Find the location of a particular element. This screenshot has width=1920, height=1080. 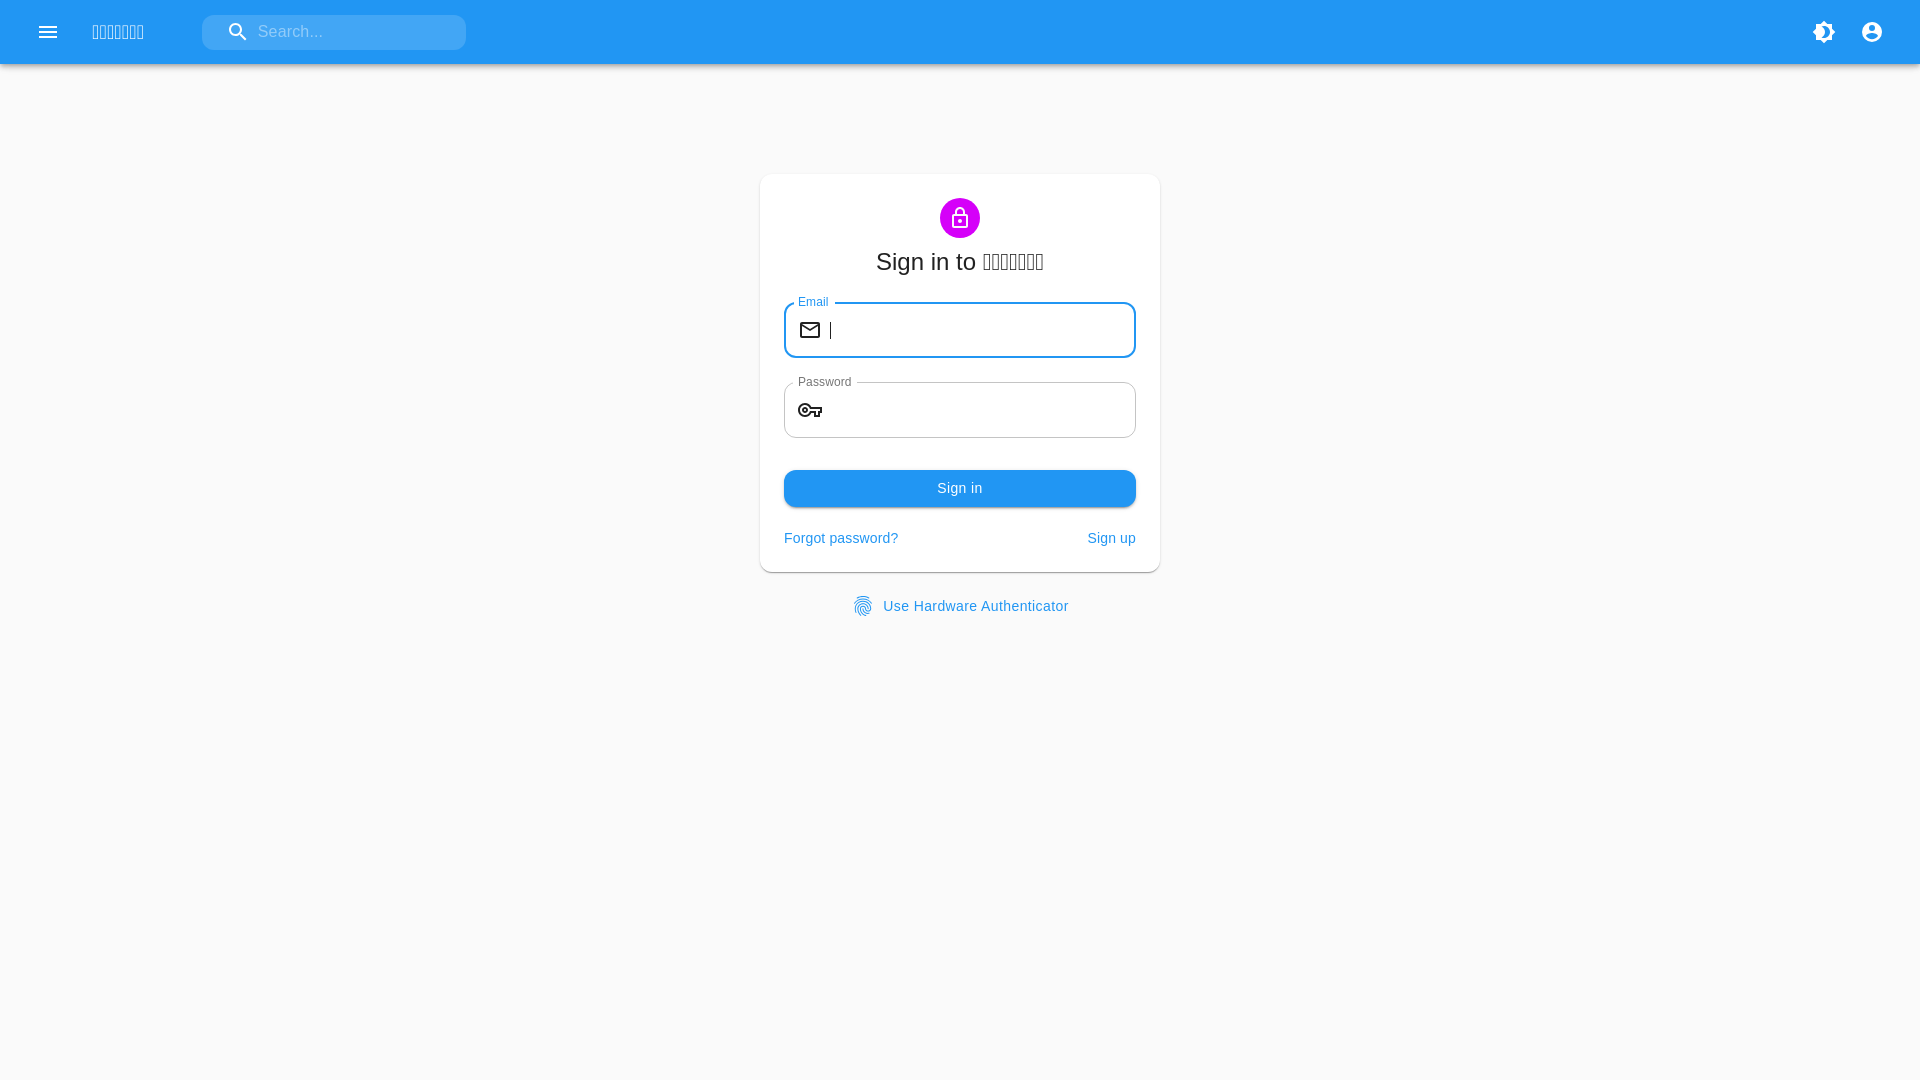

Sign up is located at coordinates (1112, 538).